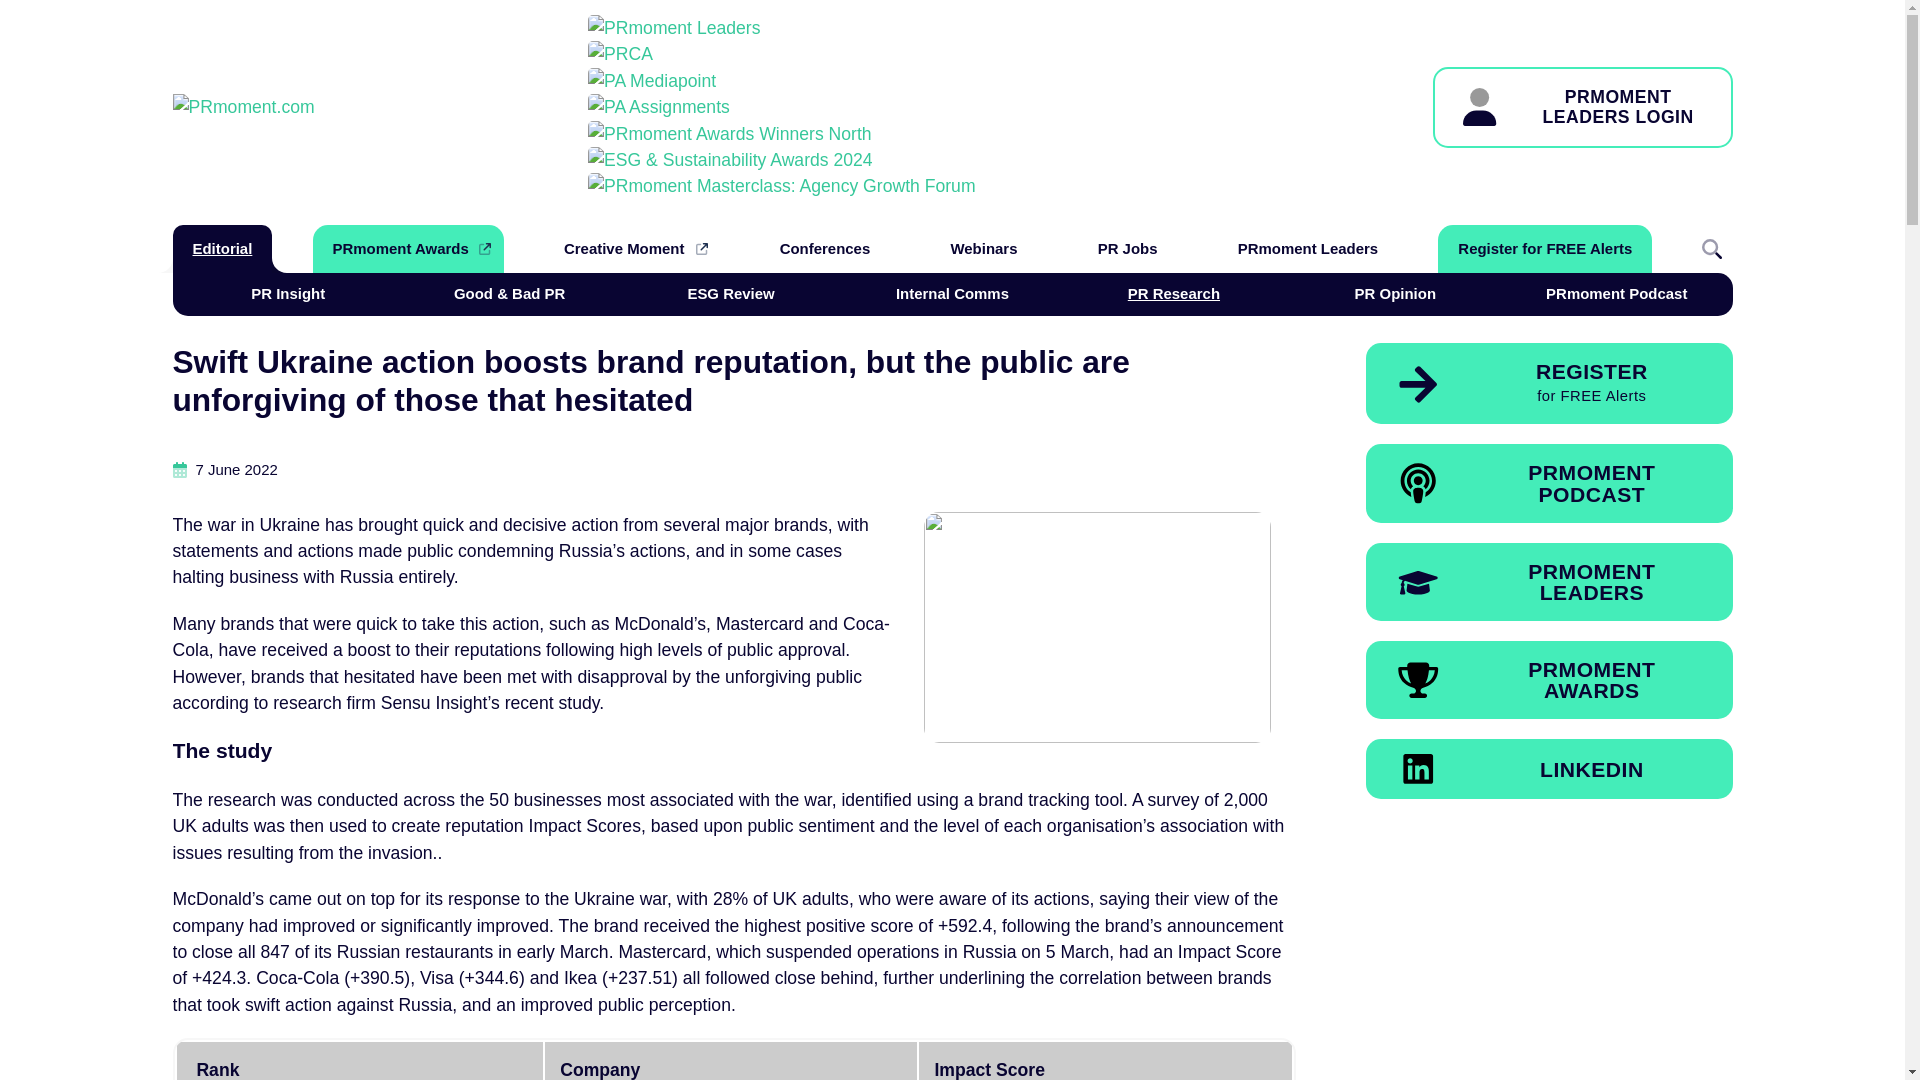 The height and width of the screenshot is (1080, 1920). What do you see at coordinates (1549, 482) in the screenshot?
I see `ESG Review` at bounding box center [1549, 482].